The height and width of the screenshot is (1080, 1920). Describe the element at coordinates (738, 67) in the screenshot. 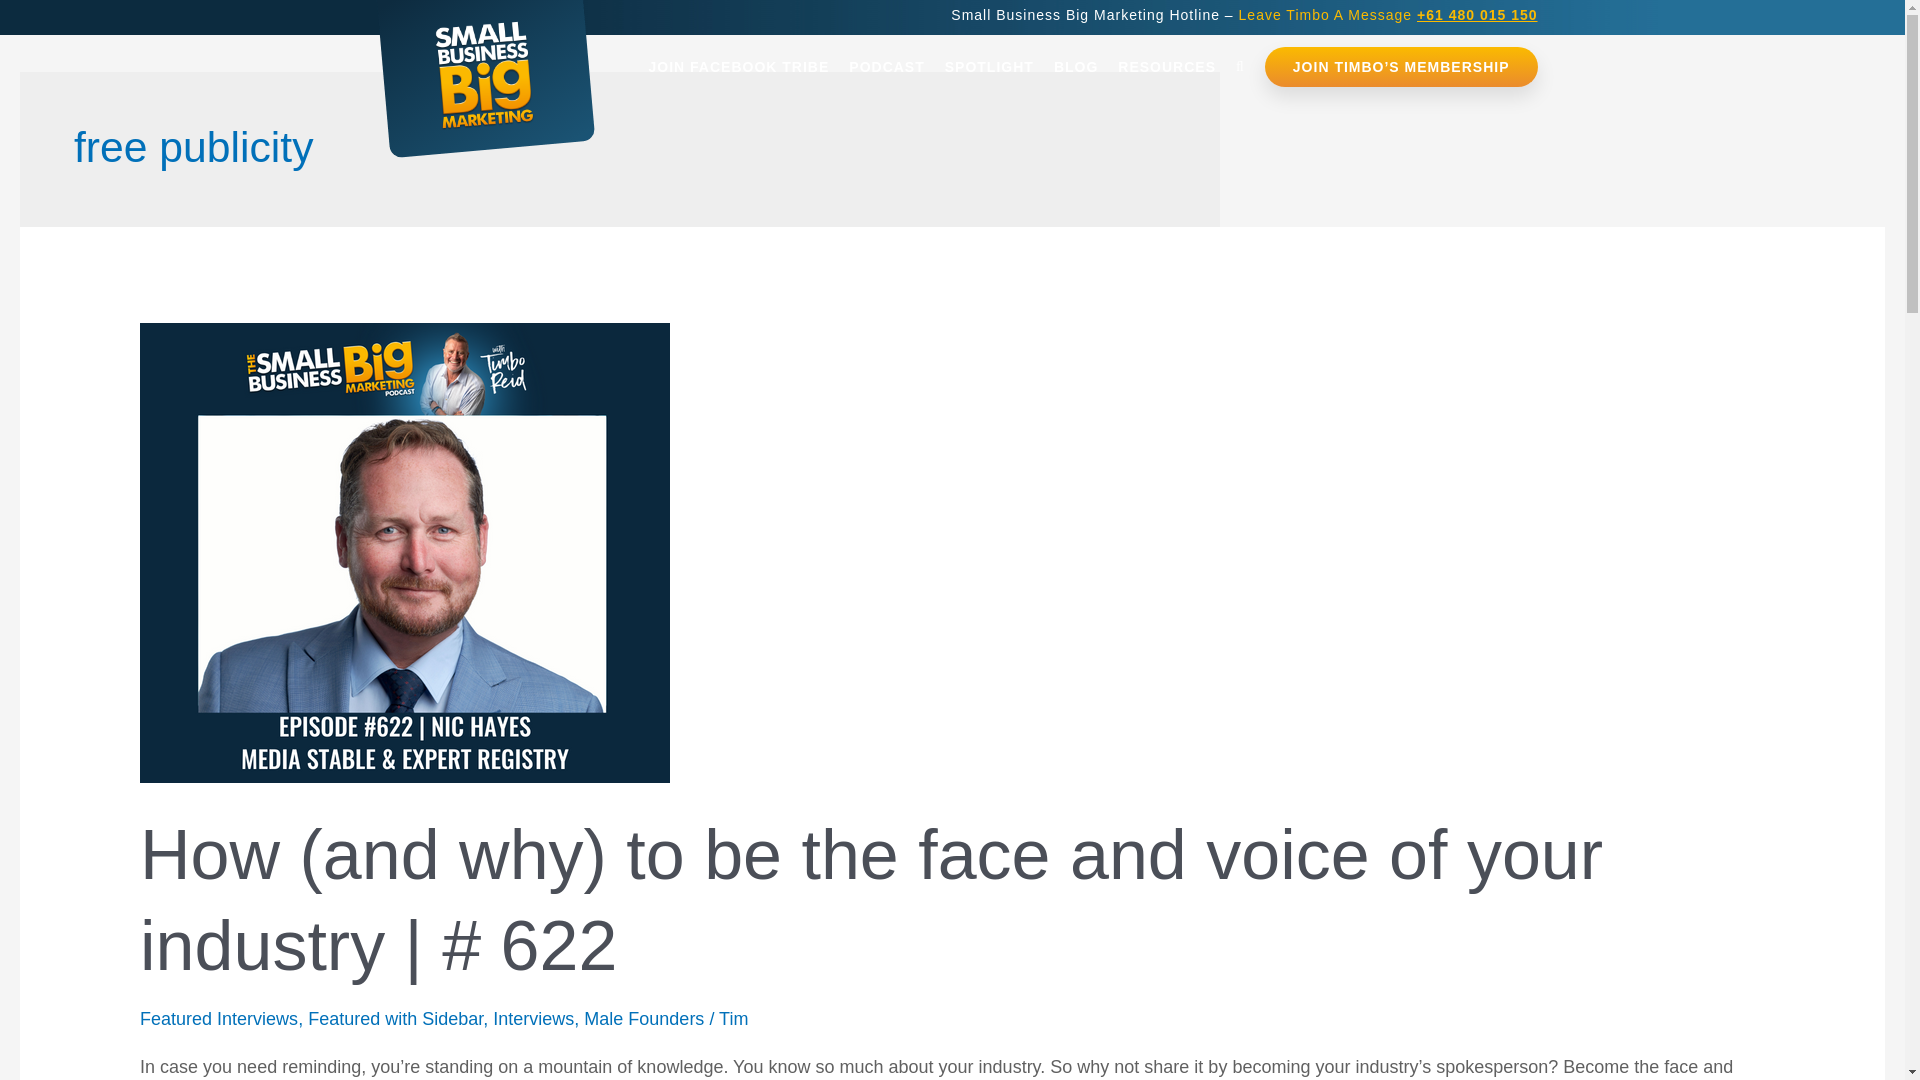

I see `JOIN FACEBOOK TRIBE` at that location.